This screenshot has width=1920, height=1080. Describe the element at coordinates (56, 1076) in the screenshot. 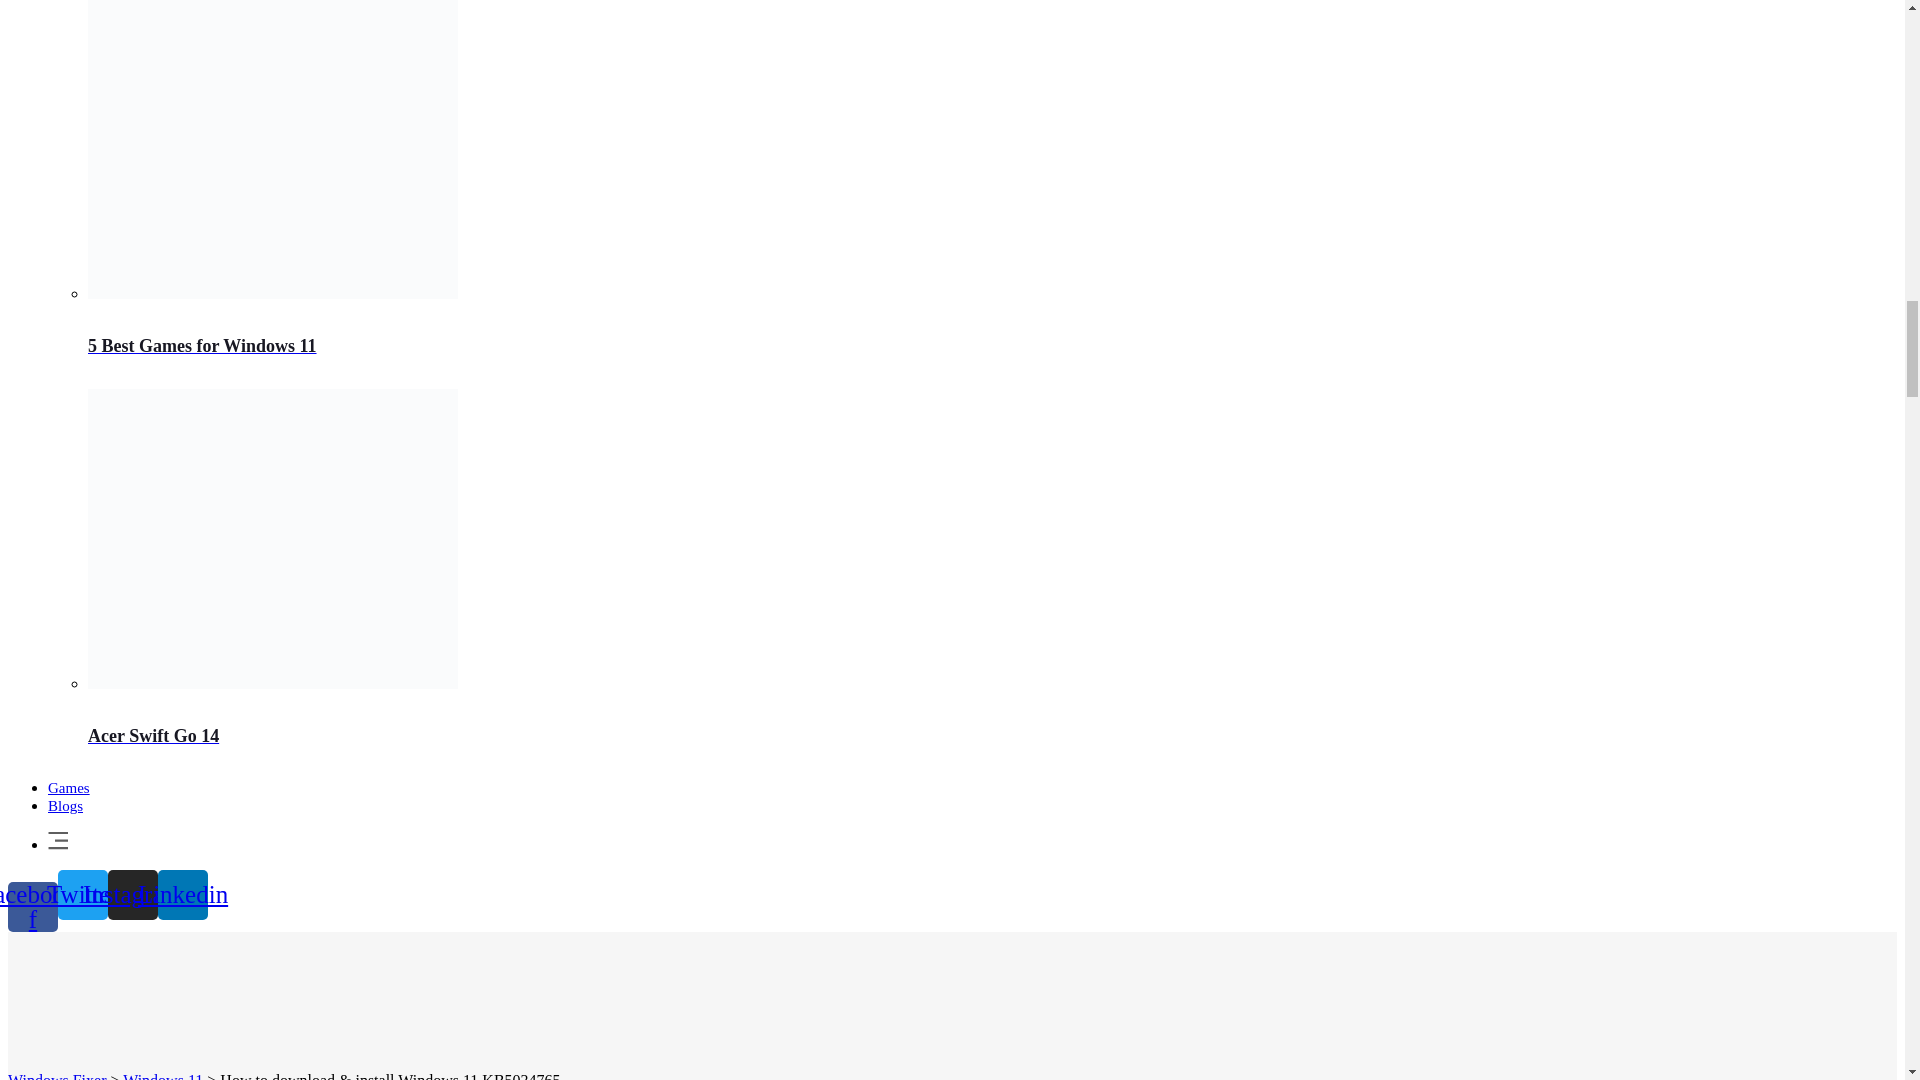

I see `Go to Windows Fixer.` at that location.